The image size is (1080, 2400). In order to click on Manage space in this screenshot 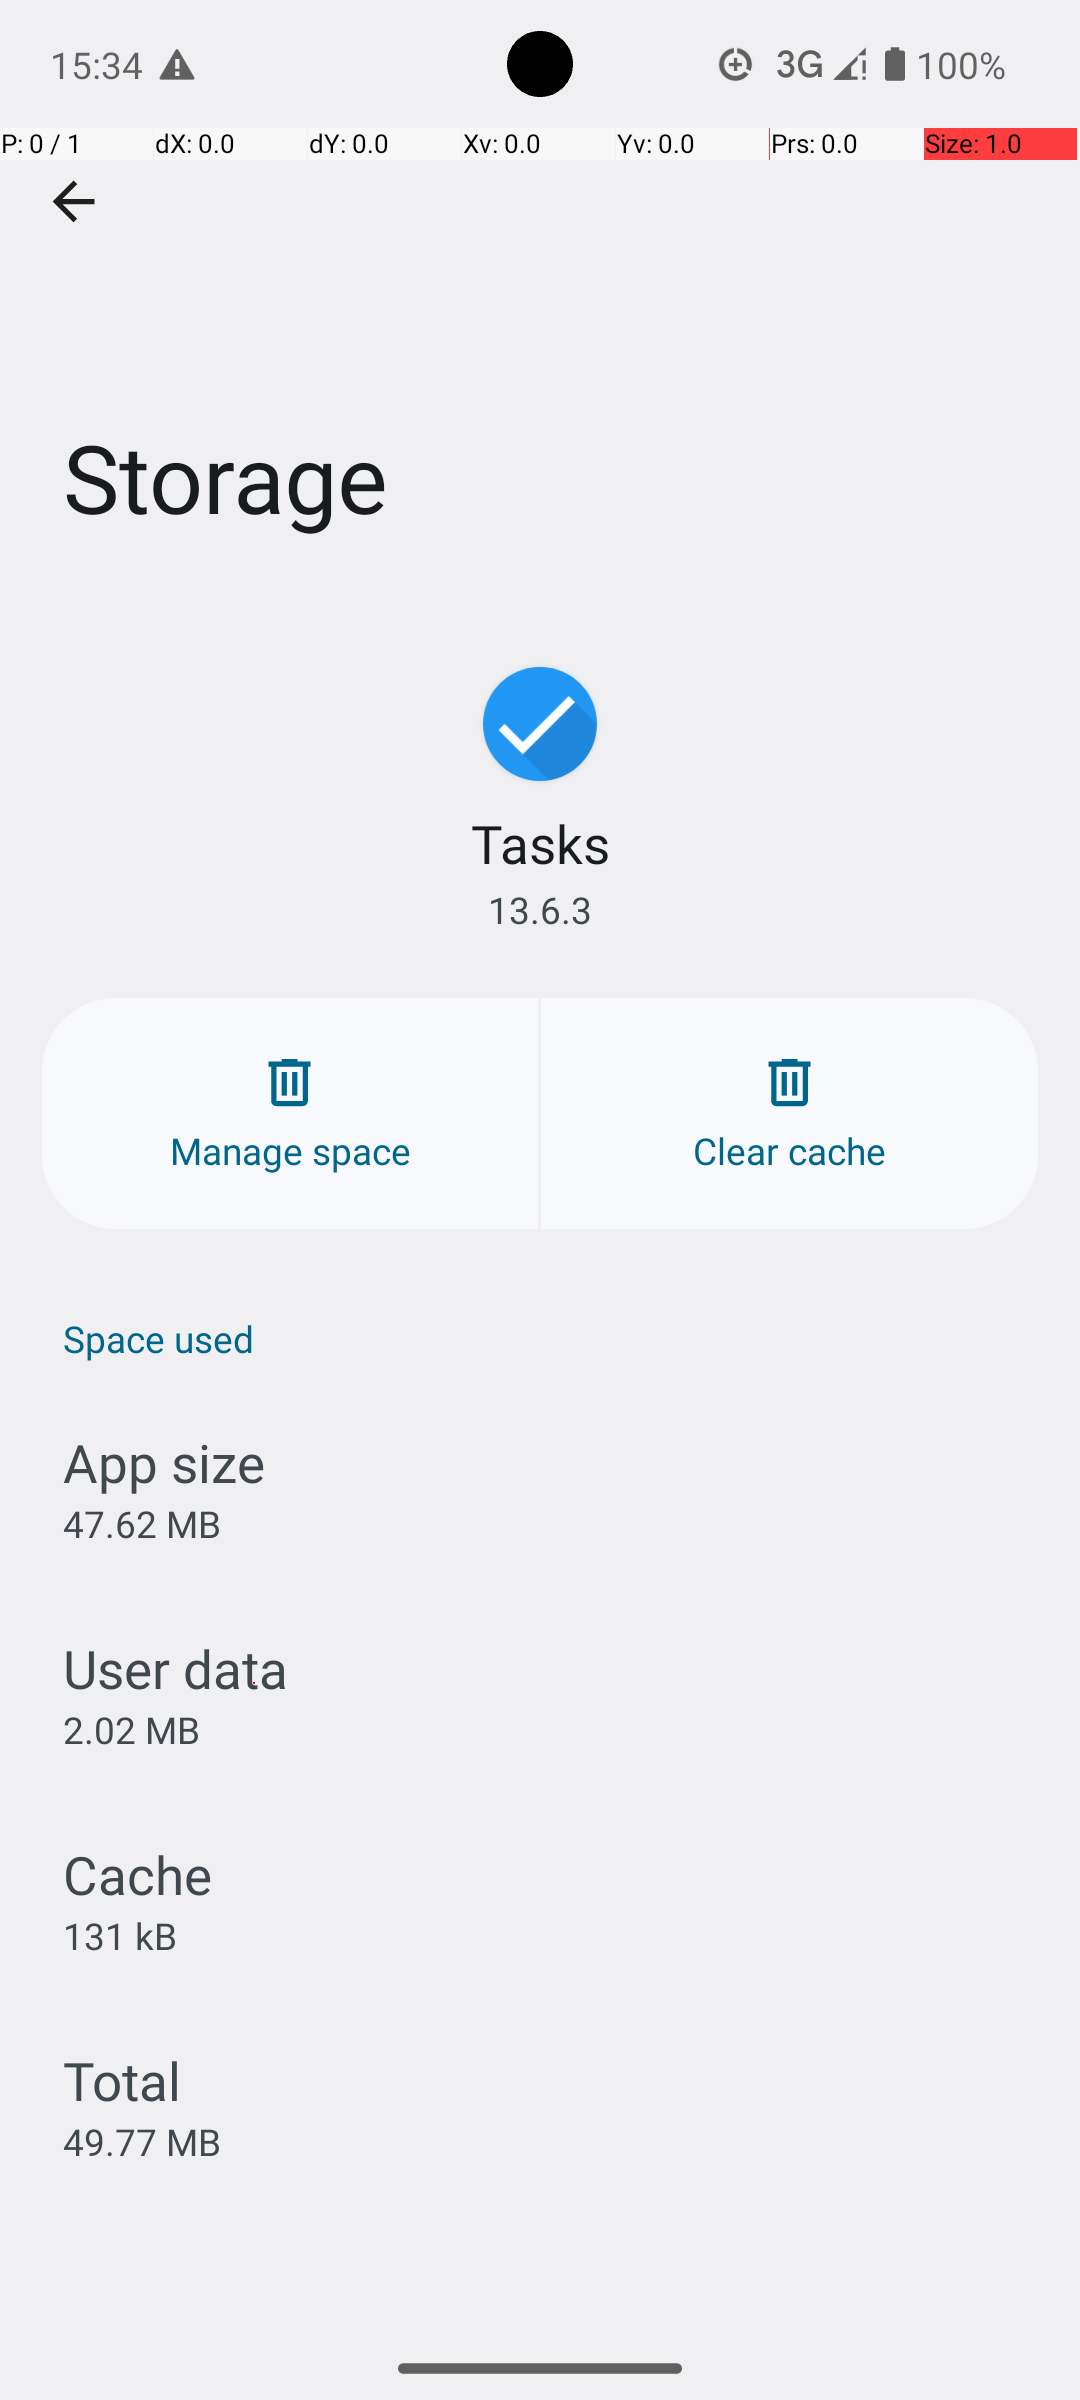, I will do `click(290, 1114)`.